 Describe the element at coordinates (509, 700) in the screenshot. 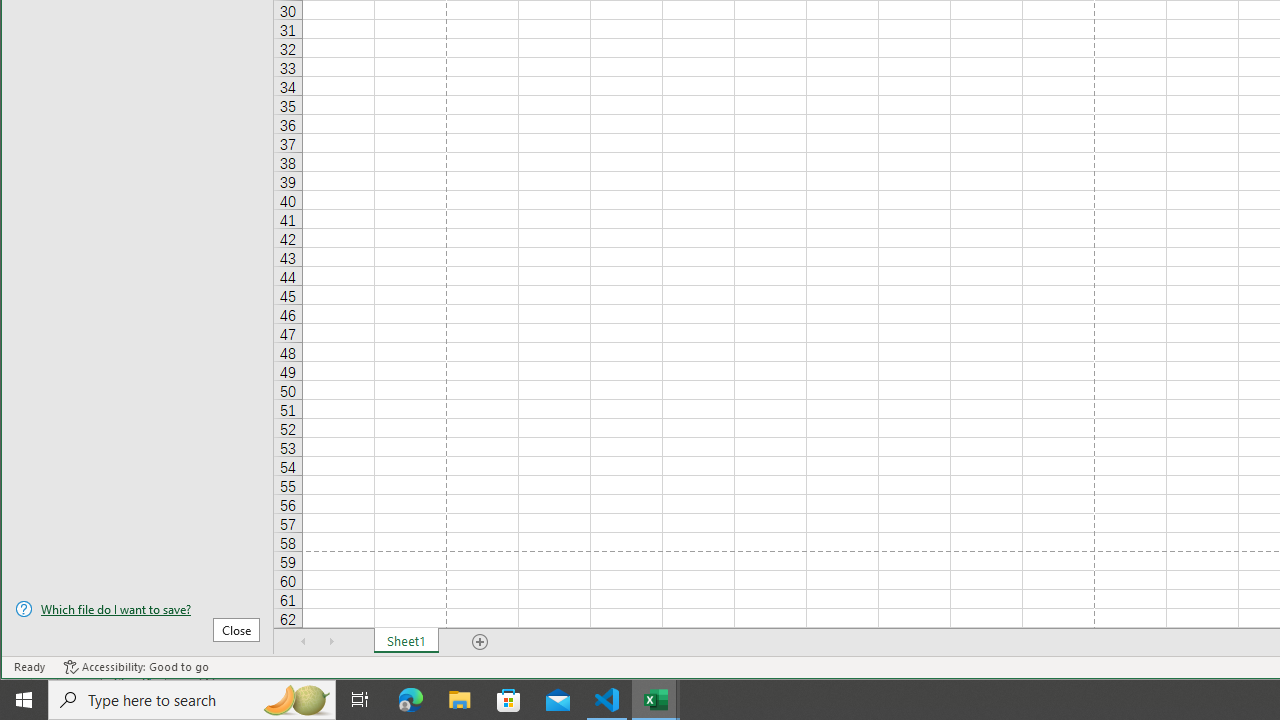

I see `Microsoft Store` at that location.